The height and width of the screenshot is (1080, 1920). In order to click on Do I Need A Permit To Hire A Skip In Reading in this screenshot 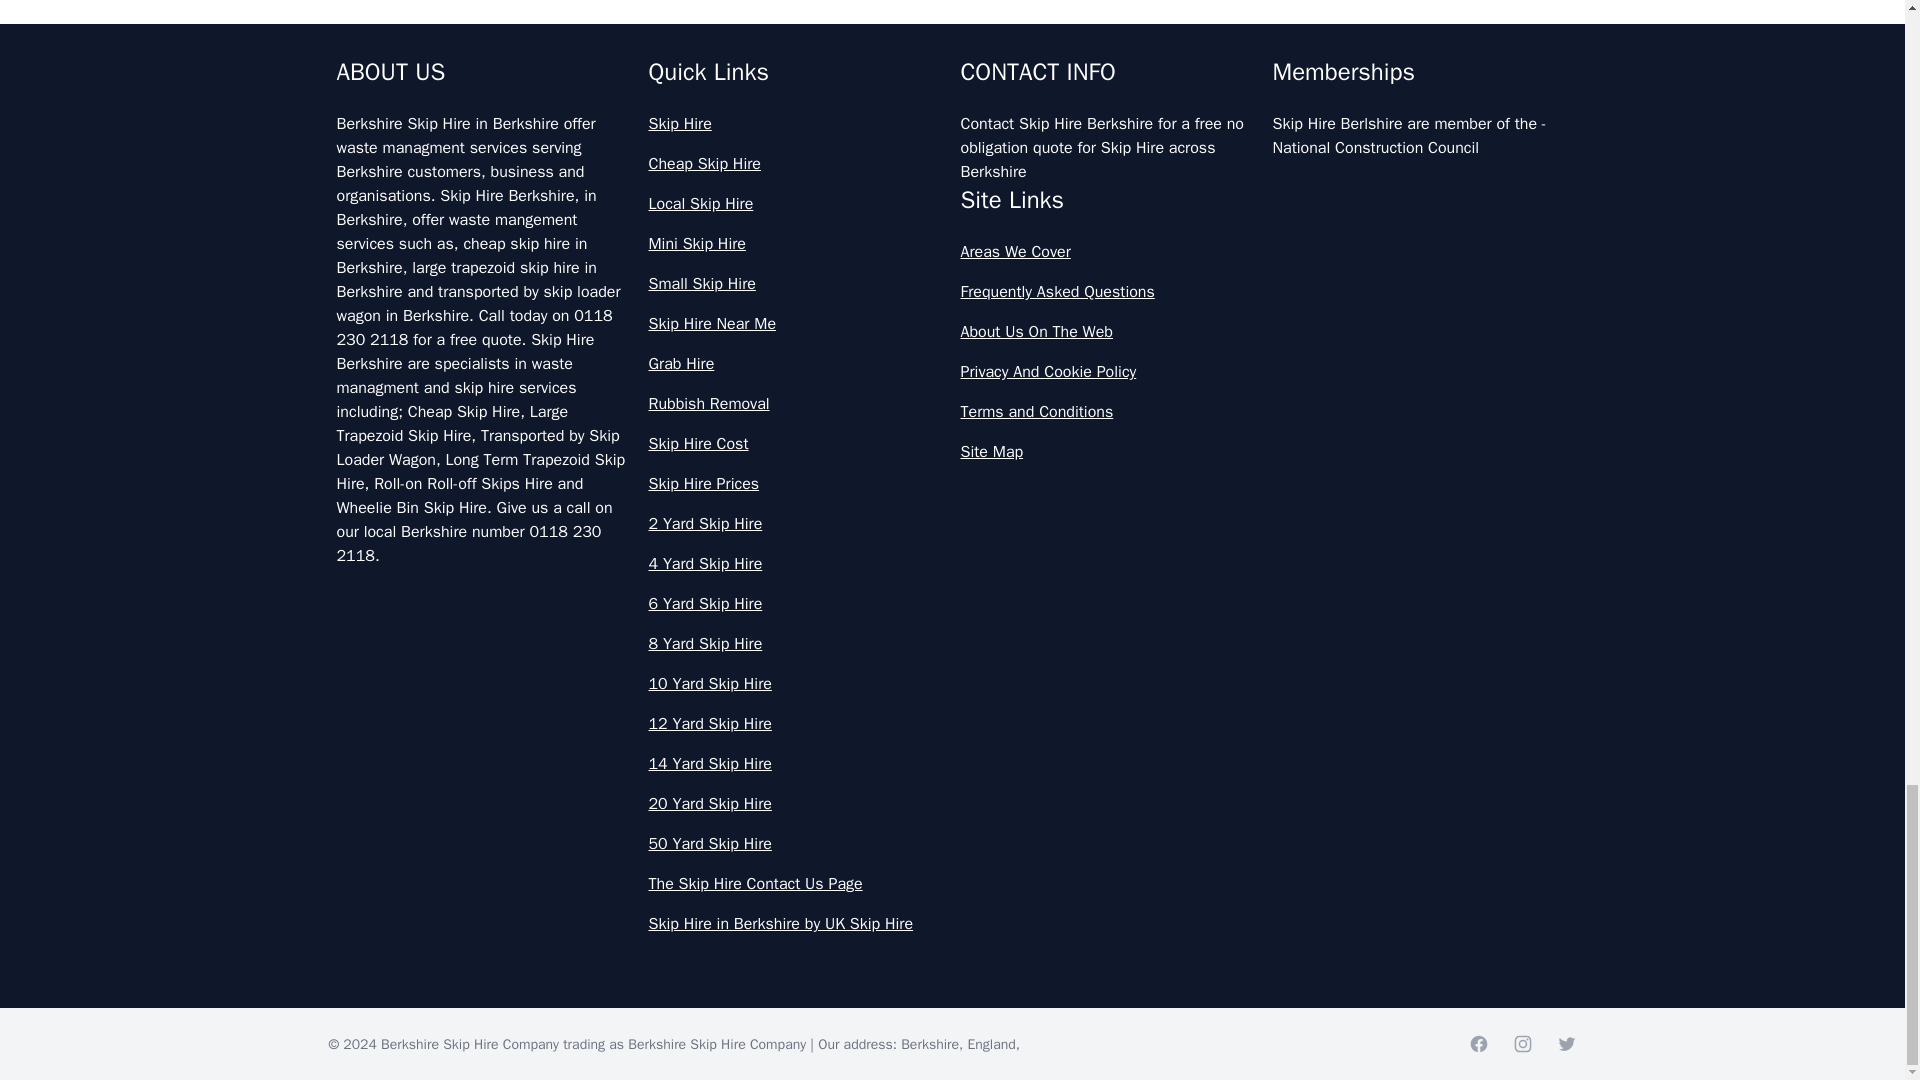, I will do `click(952, 576)`.